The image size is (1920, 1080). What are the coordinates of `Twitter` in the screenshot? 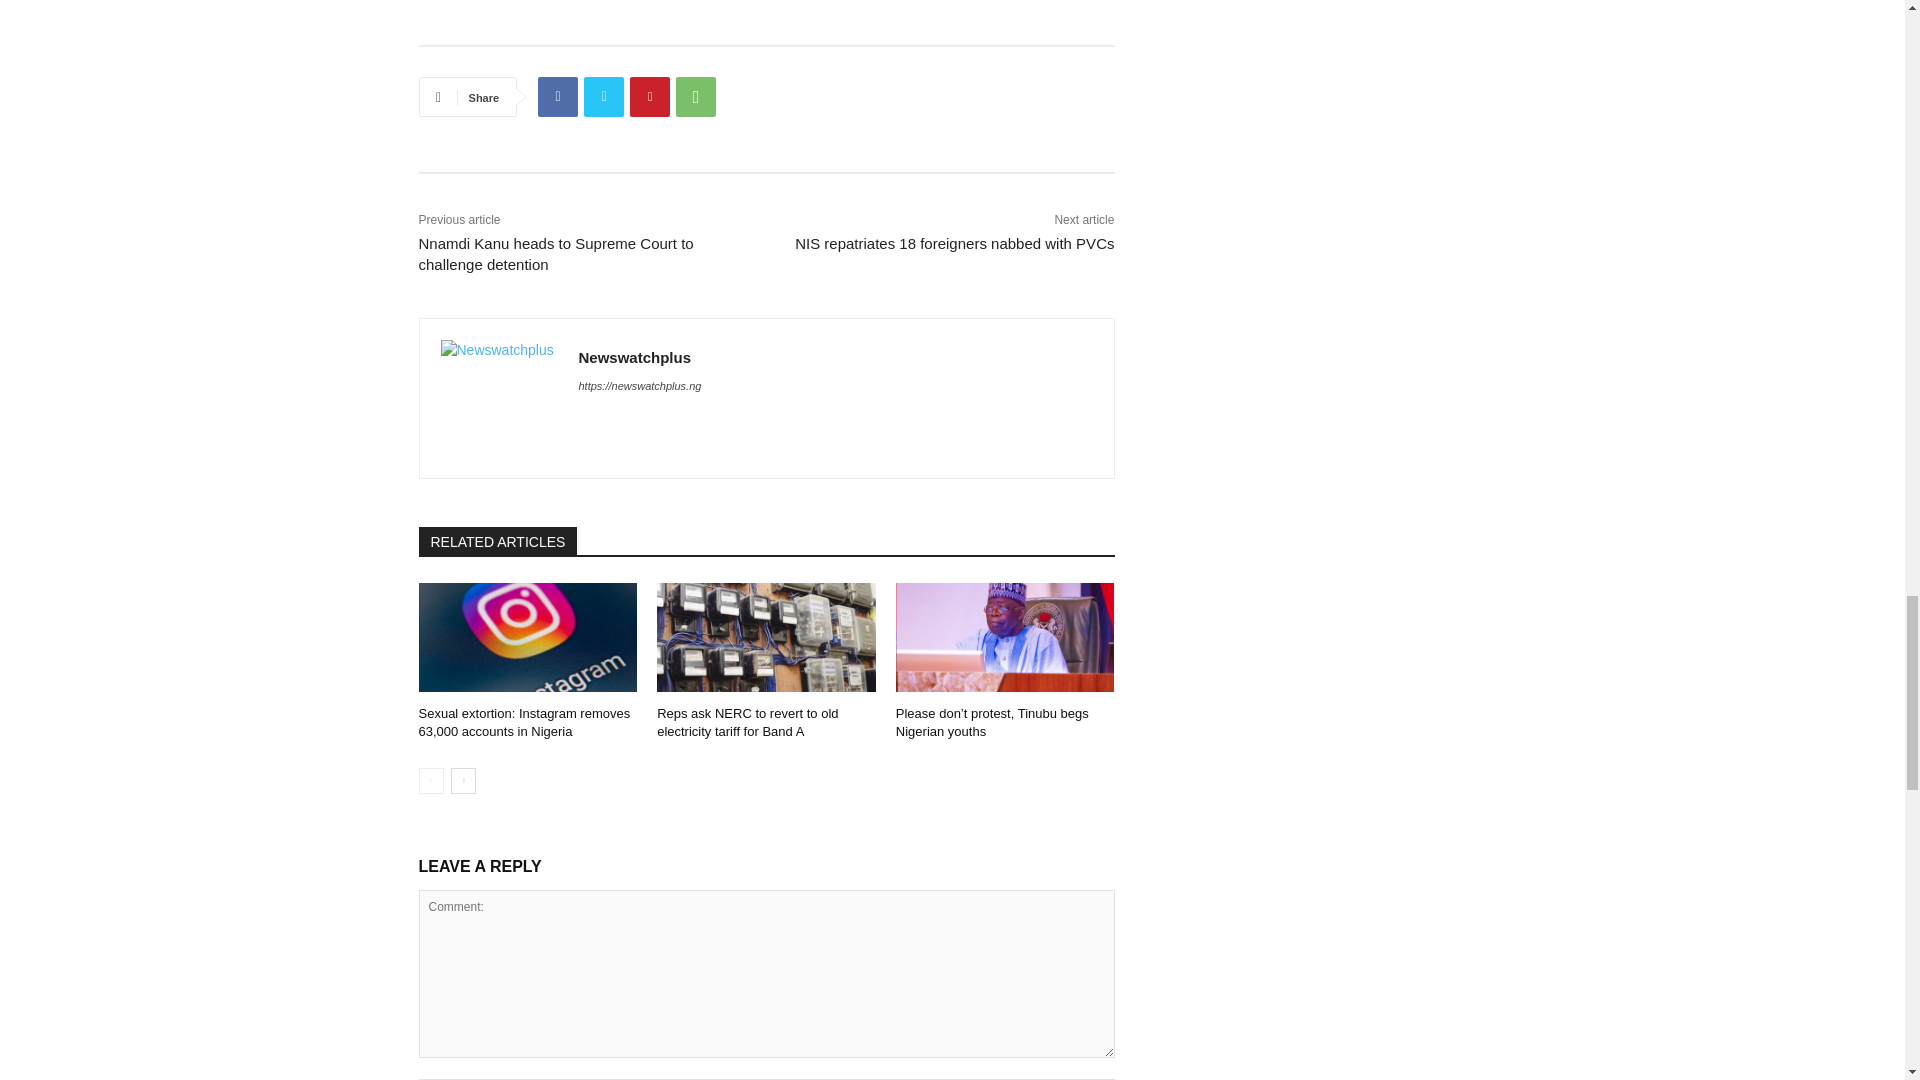 It's located at (604, 96).